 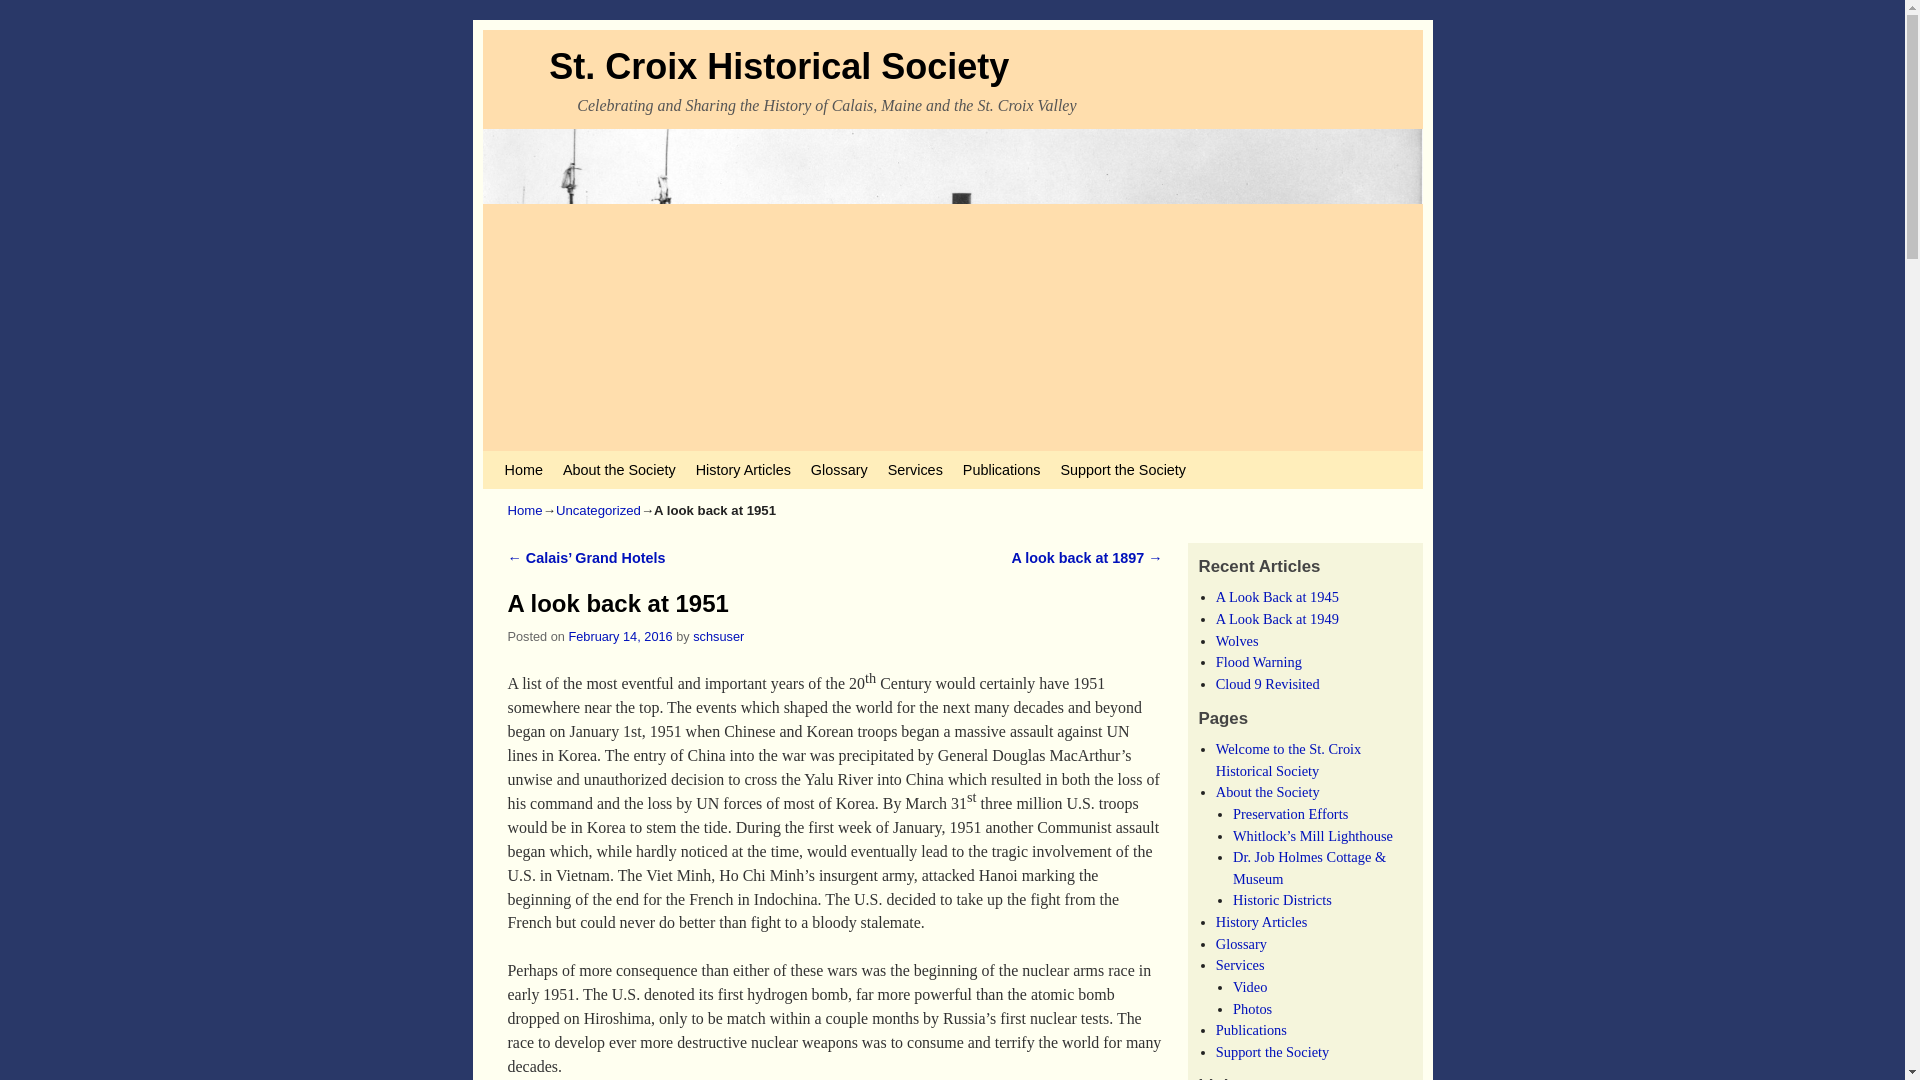 What do you see at coordinates (526, 510) in the screenshot?
I see `Home` at bounding box center [526, 510].